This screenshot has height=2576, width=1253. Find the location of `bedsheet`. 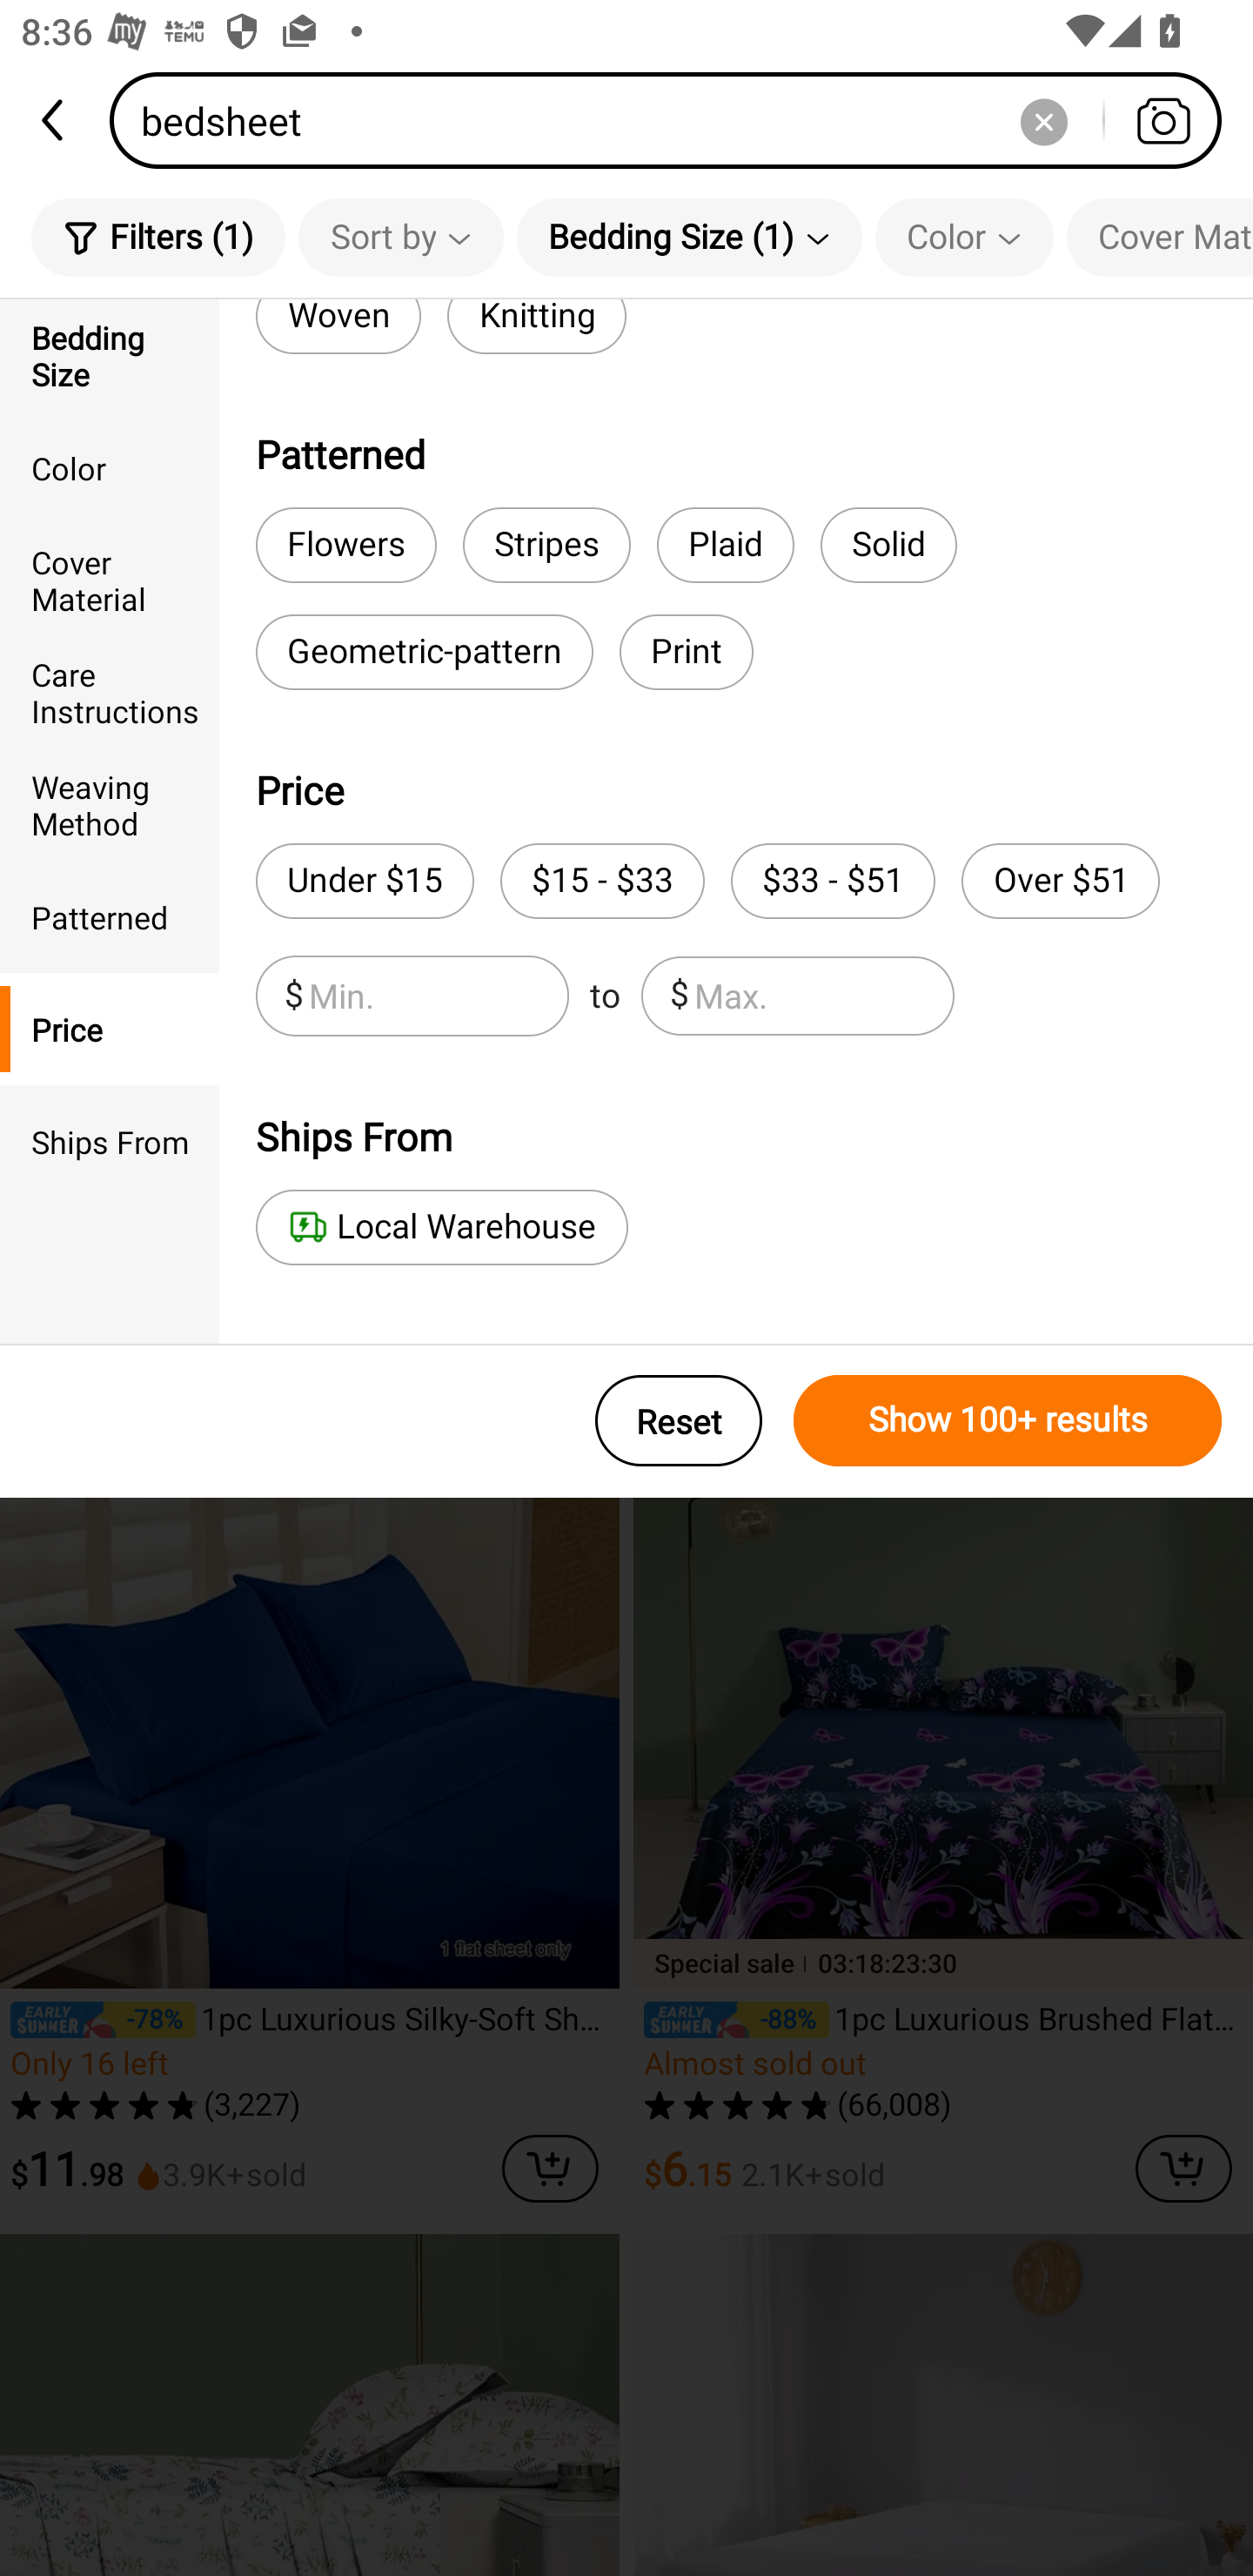

bedsheet is located at coordinates (675, 120).